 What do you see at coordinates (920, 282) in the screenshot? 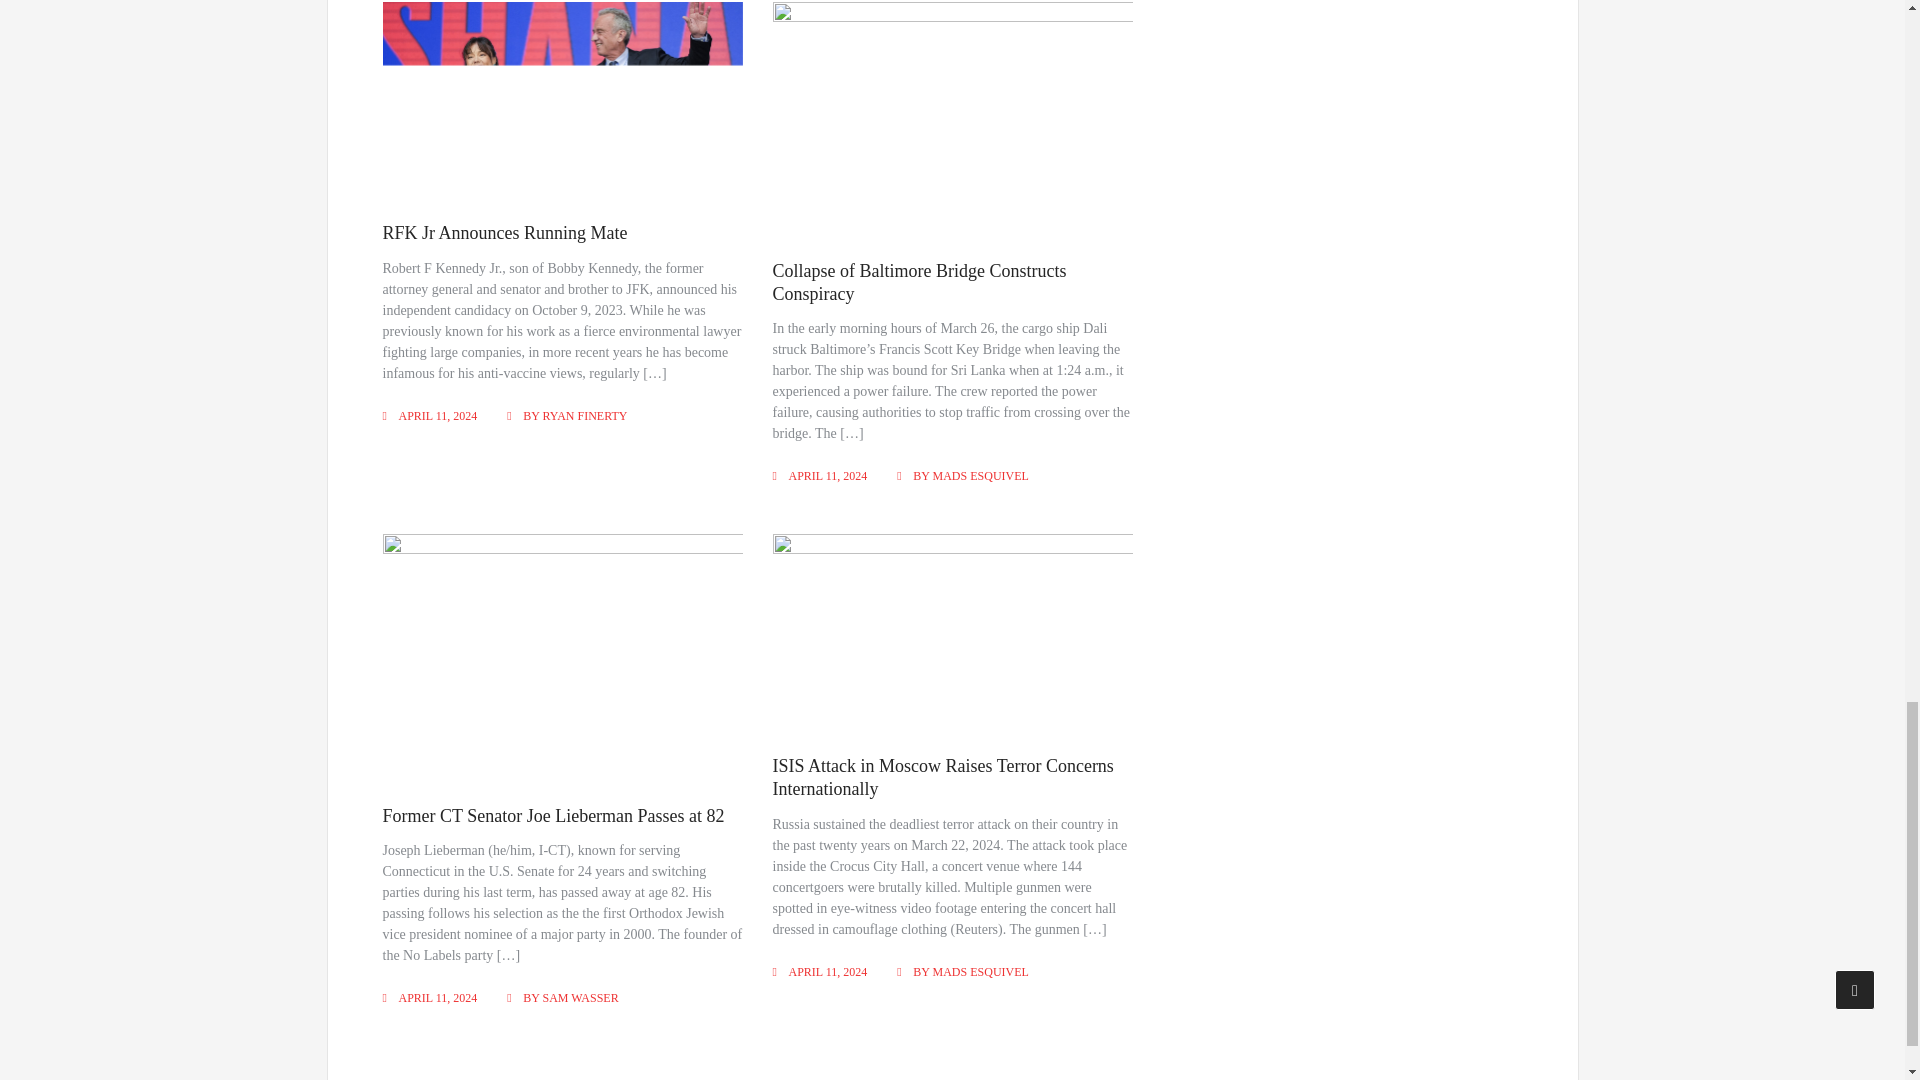
I see `Collapse of Baltimore Bridge Constructs Conspiracy` at bounding box center [920, 282].